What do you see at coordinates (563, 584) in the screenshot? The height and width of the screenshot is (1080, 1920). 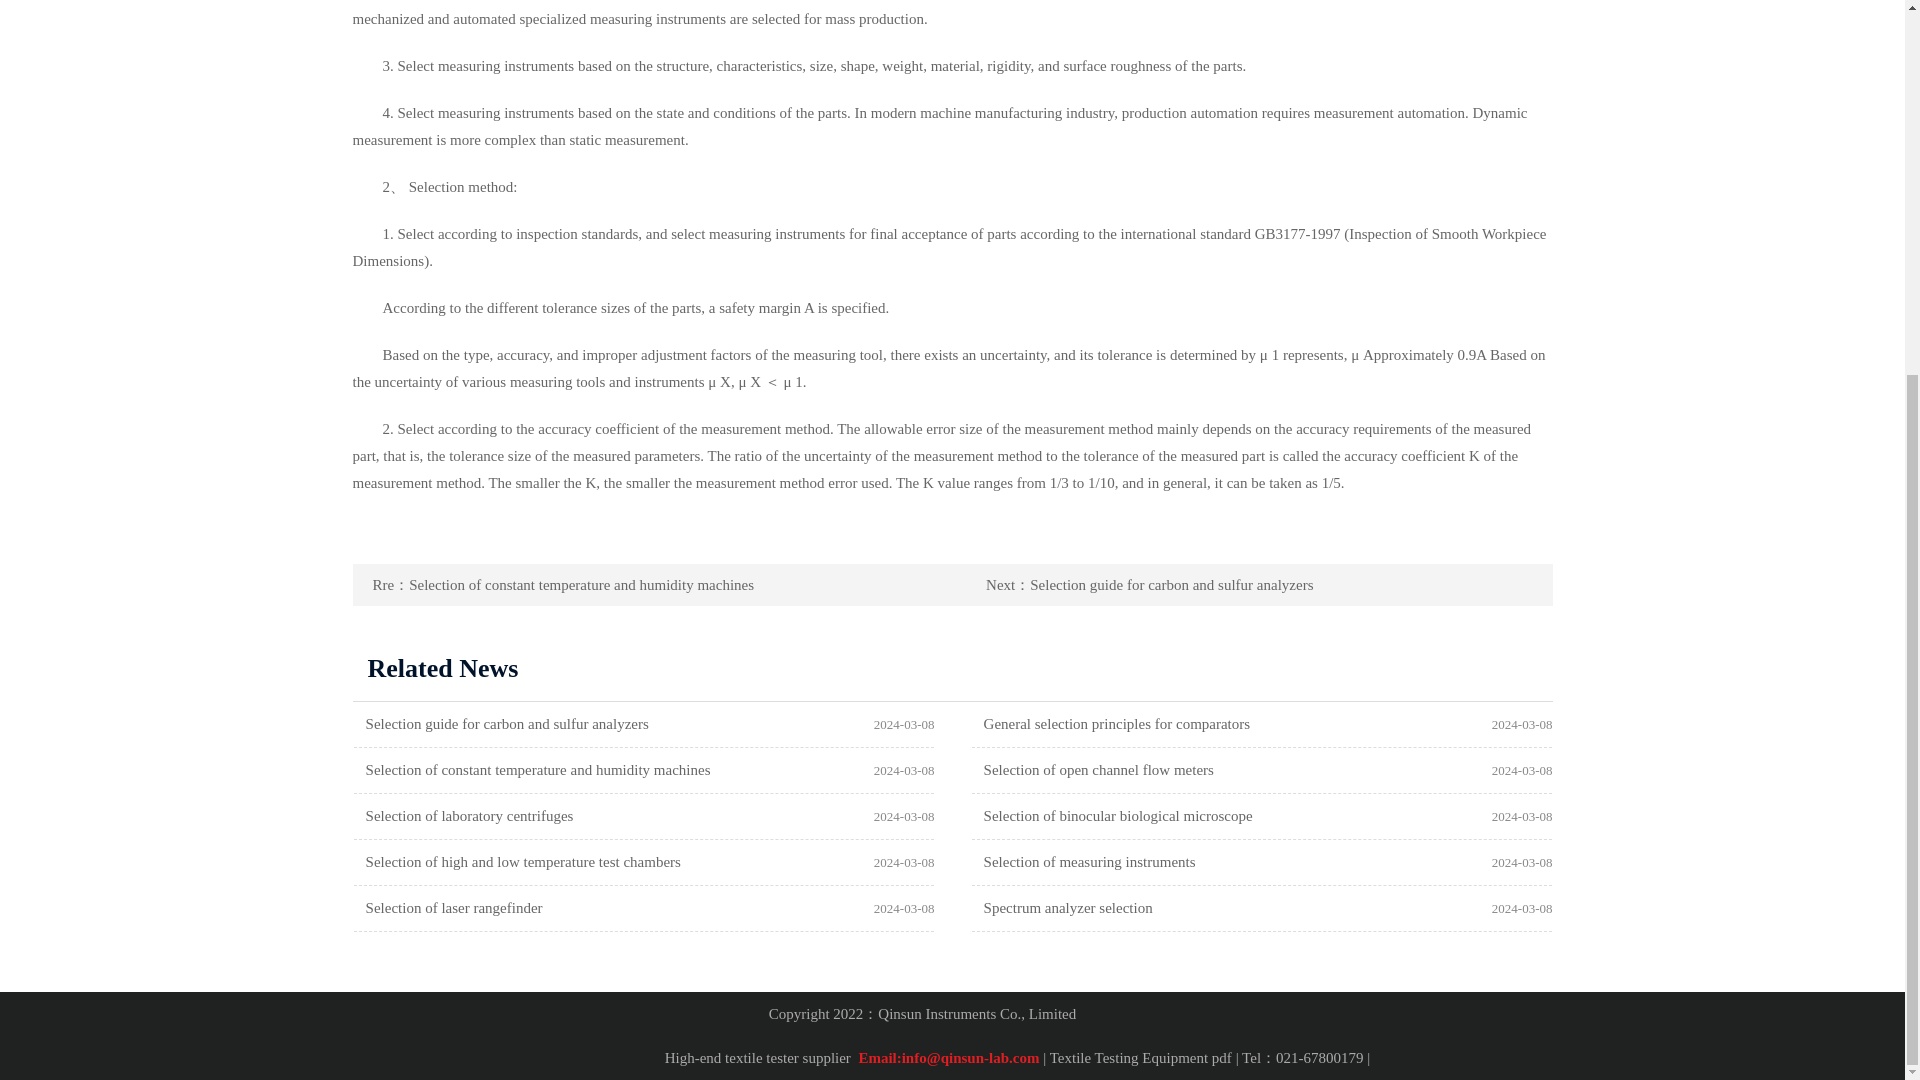 I see `Selection of constant temperature and humidity machines` at bounding box center [563, 584].